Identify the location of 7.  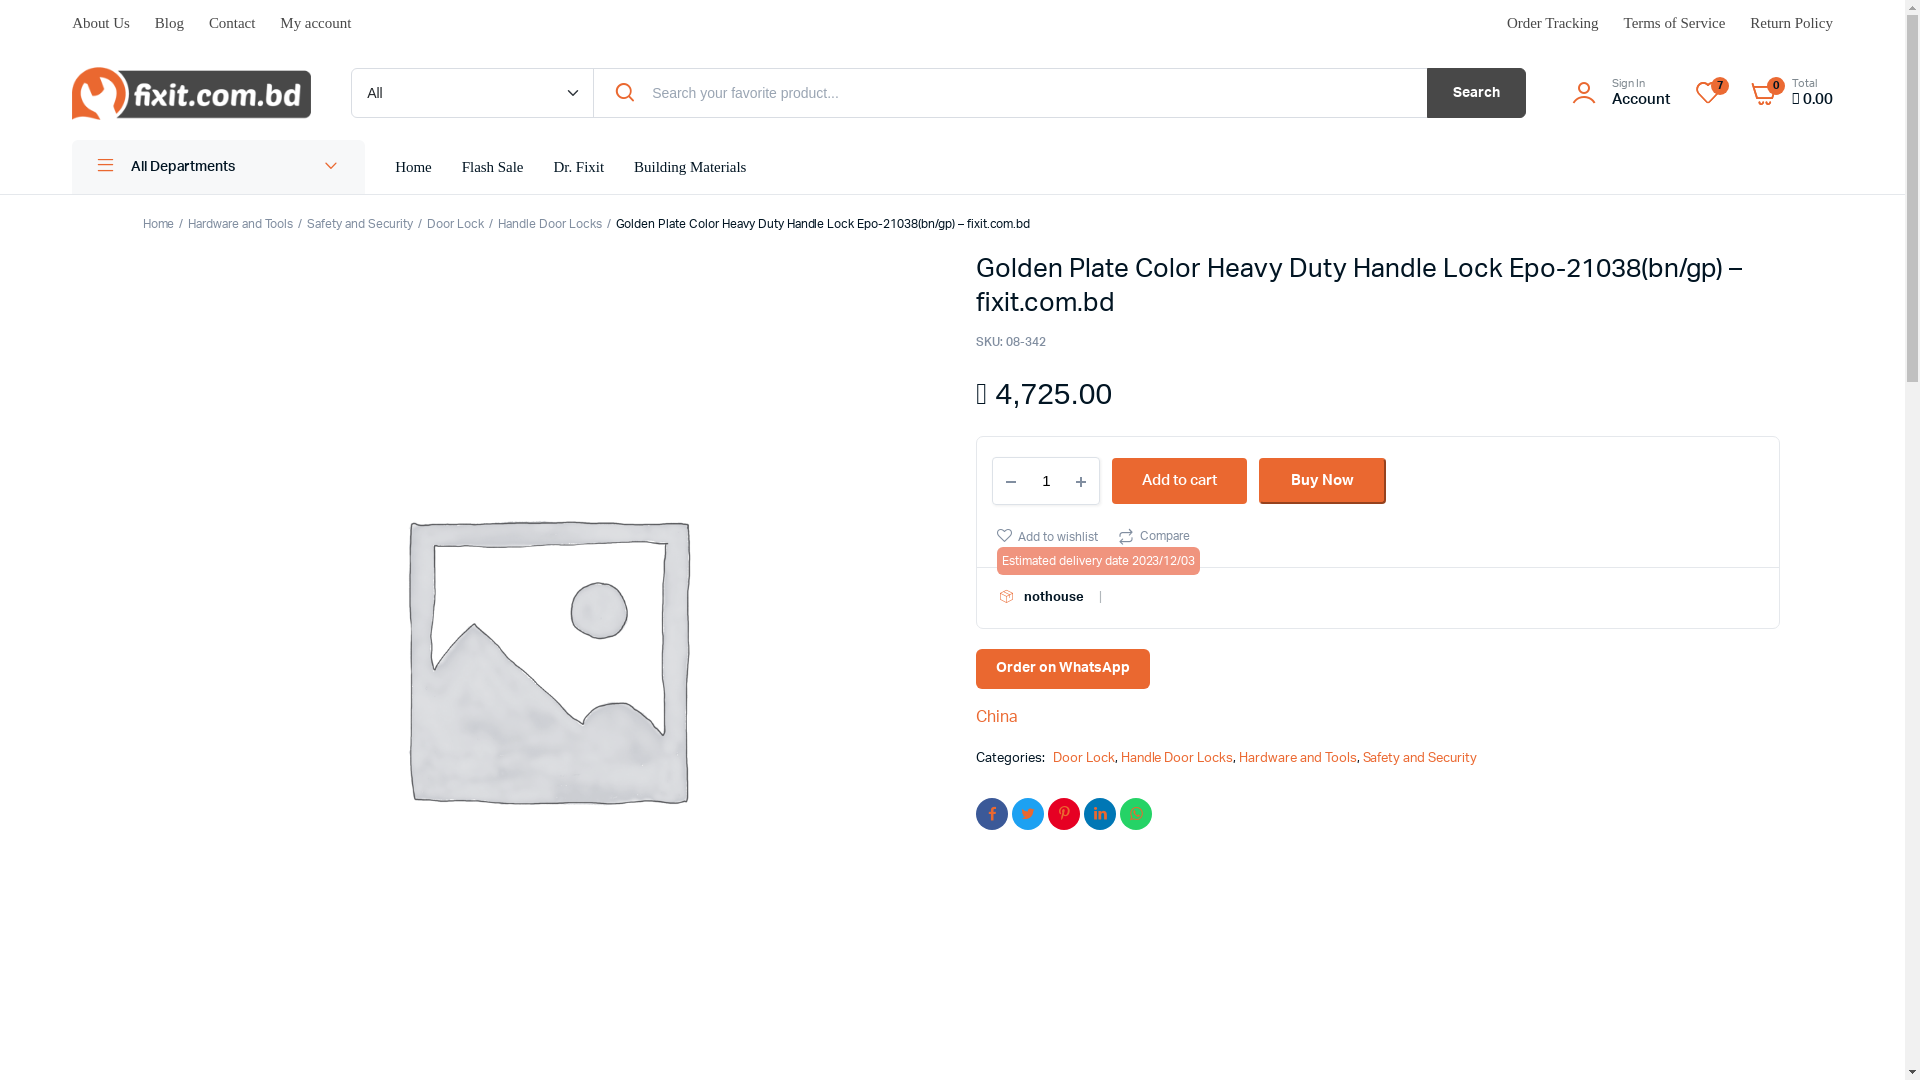
(1708, 93).